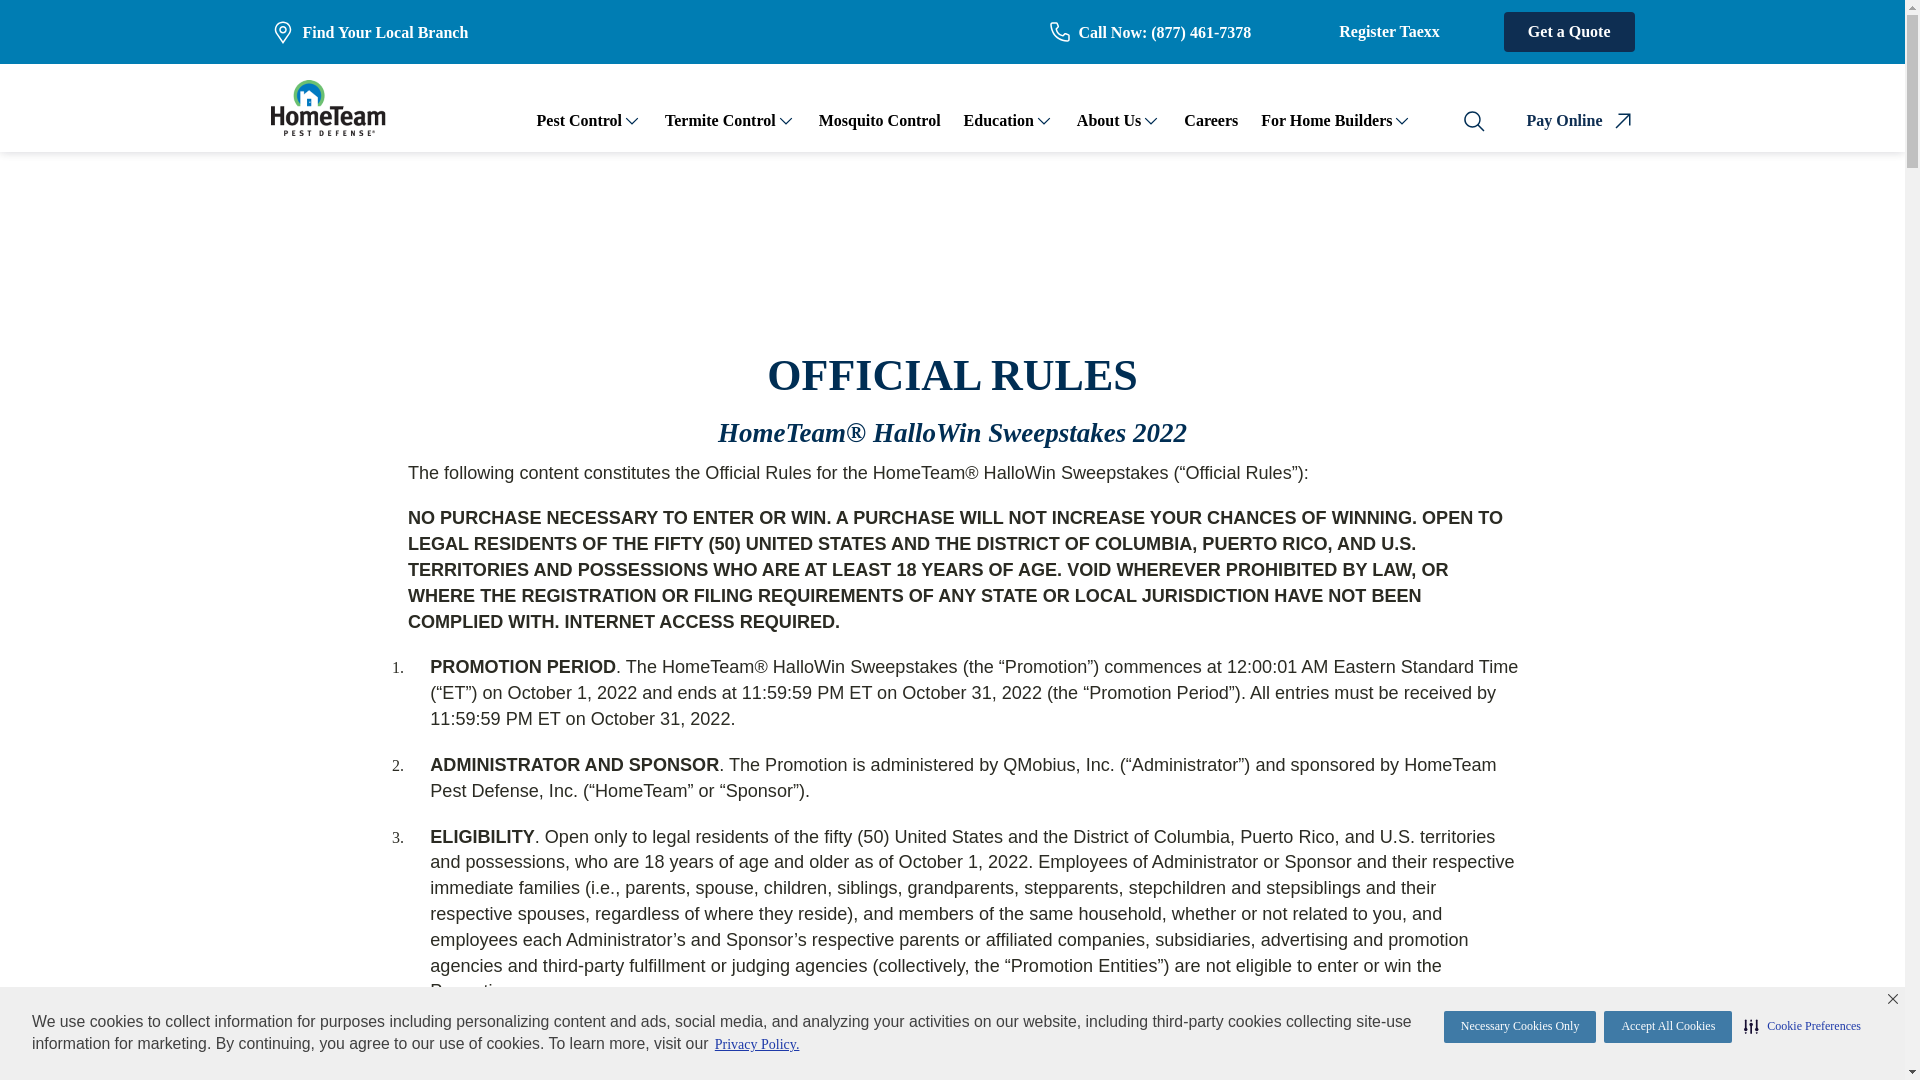  I want to click on Get a Quote, so click(1569, 31).